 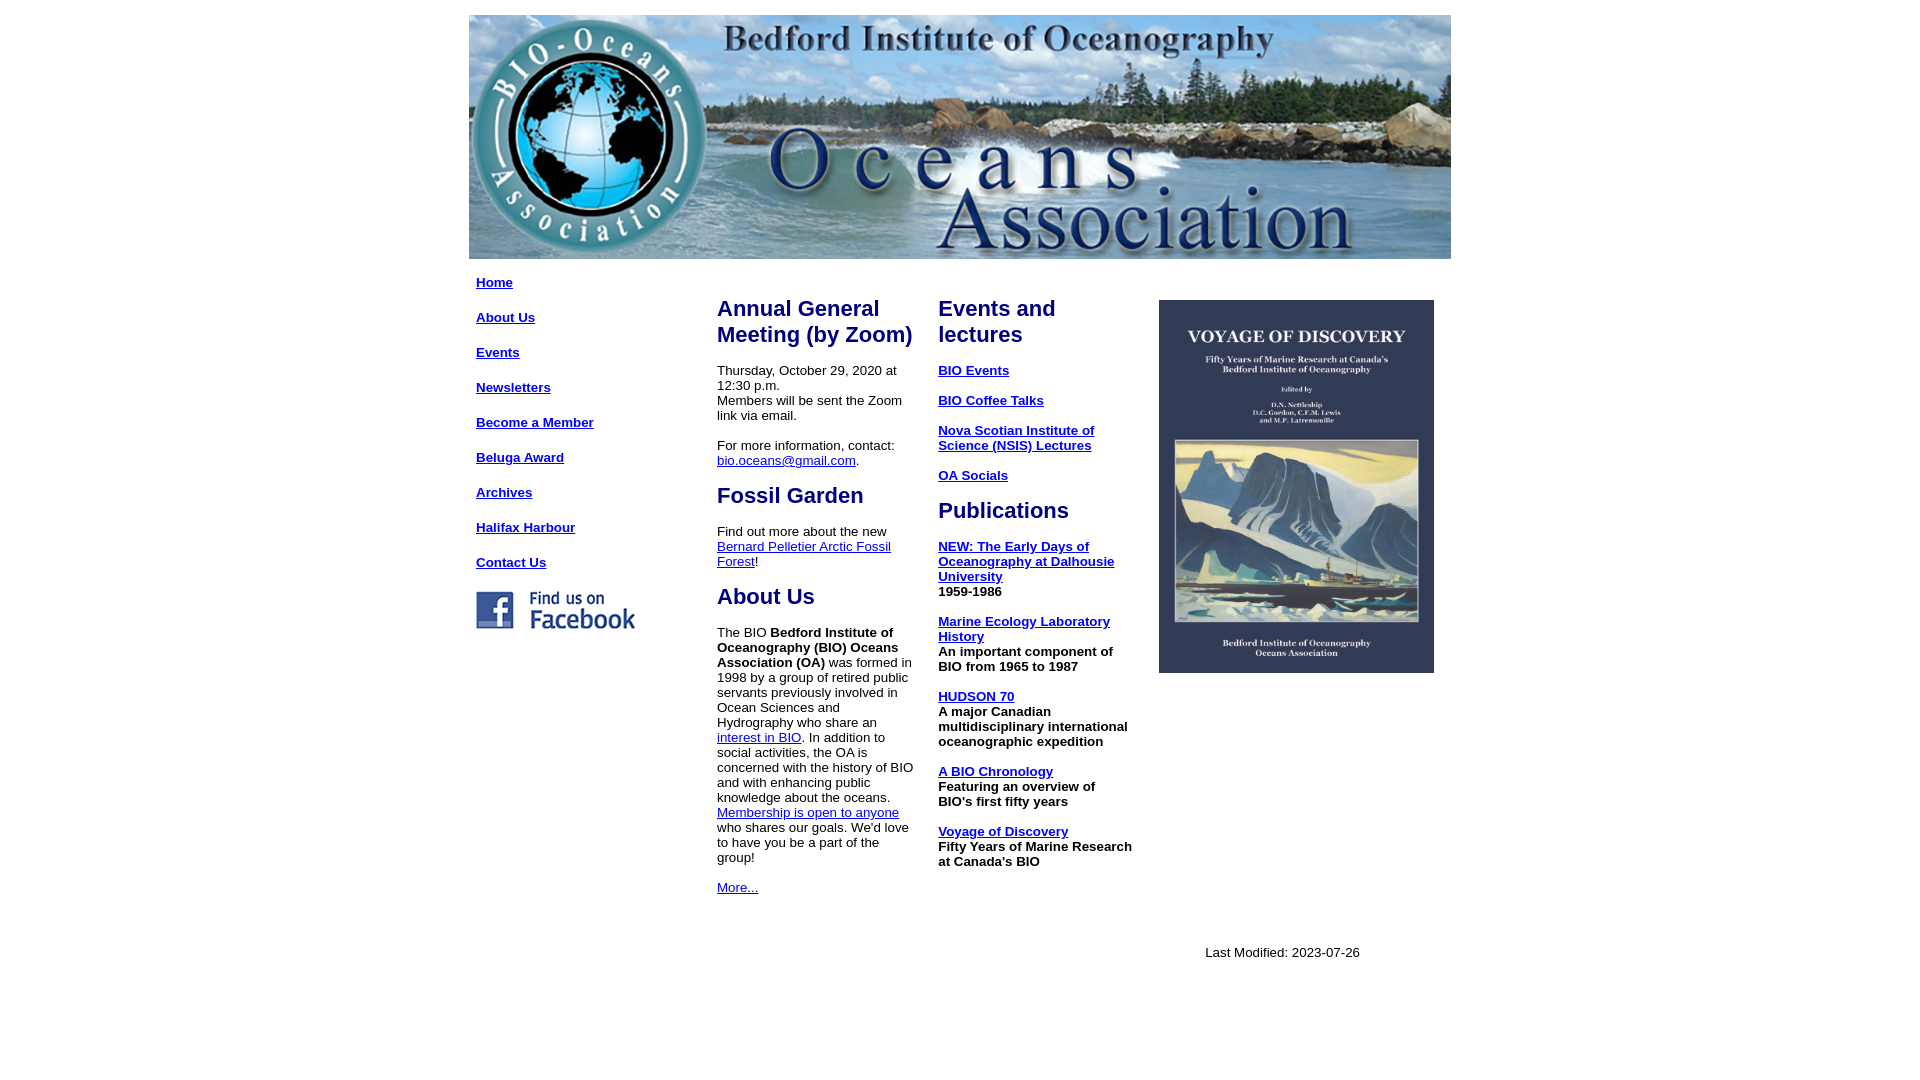 I want to click on Membership is open to anyone, so click(x=808, y=812).